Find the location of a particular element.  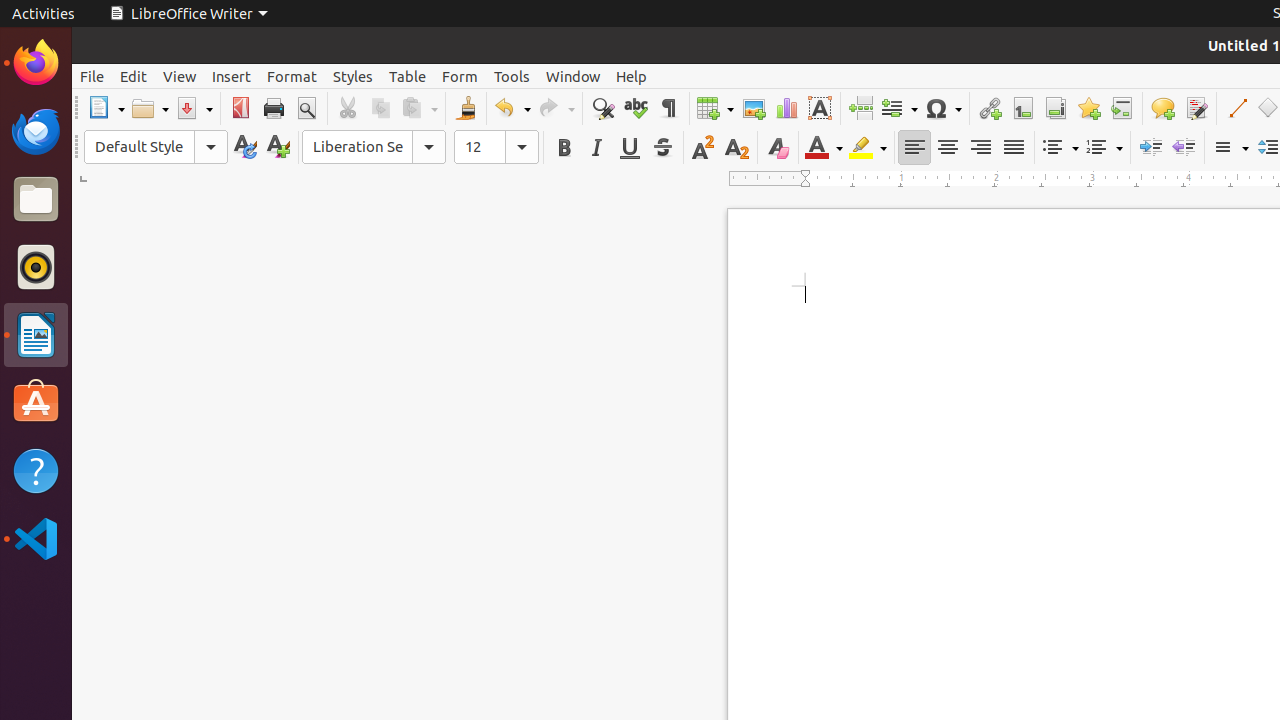

LibreOffice Writer is located at coordinates (36, 334).